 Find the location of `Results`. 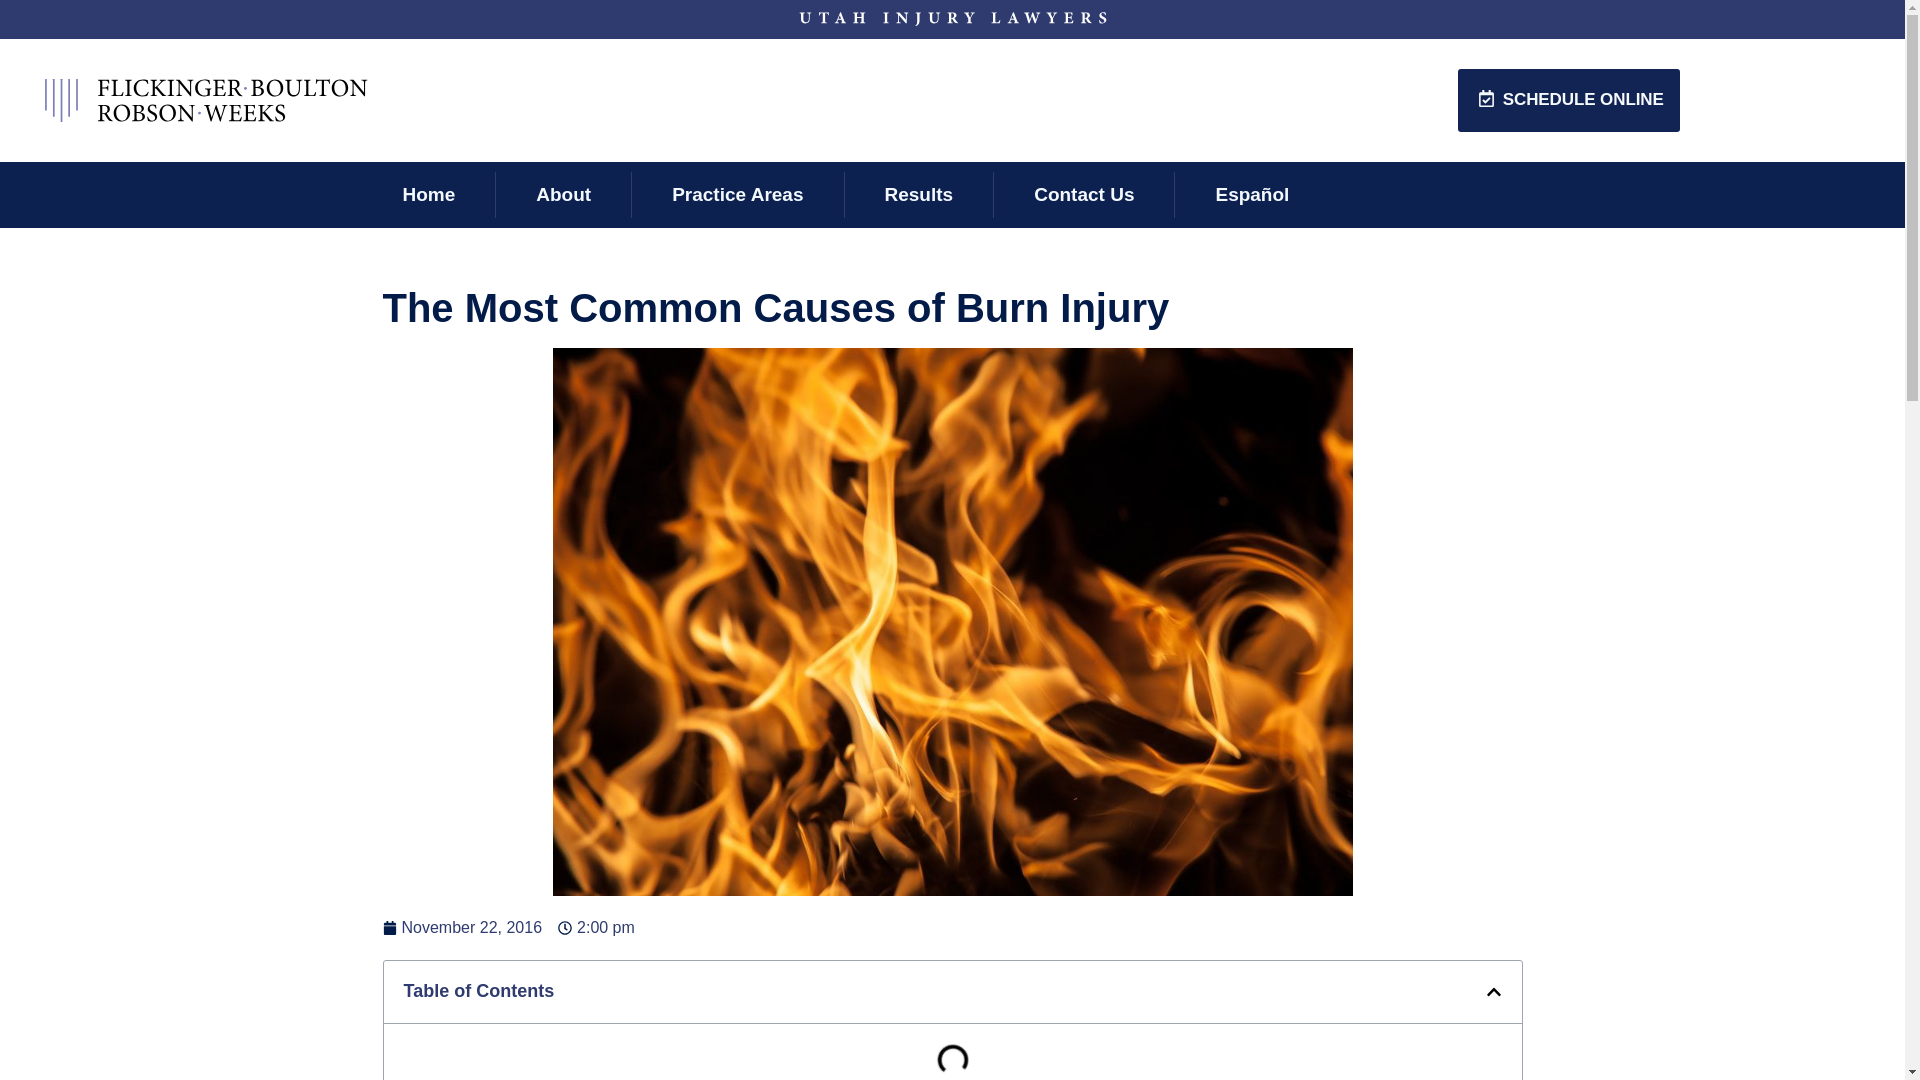

Results is located at coordinates (919, 194).